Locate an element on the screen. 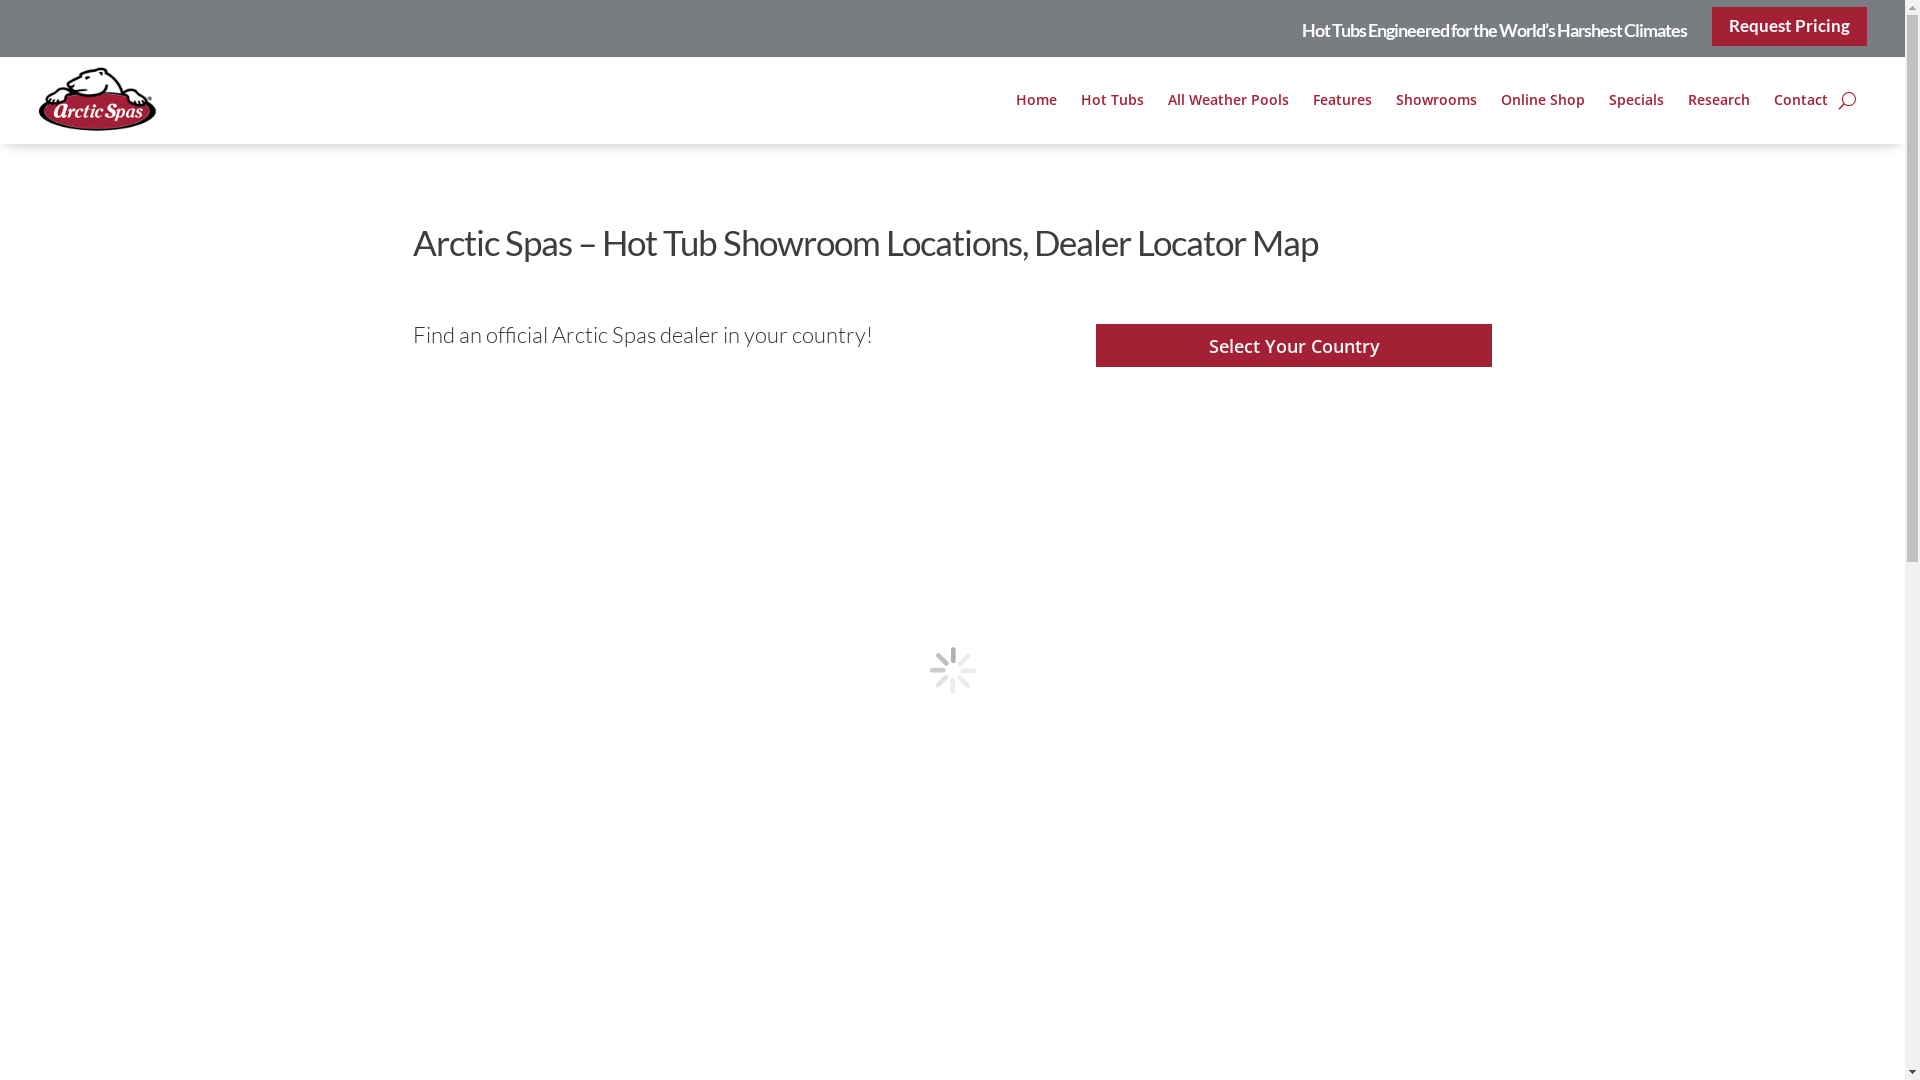  Contact is located at coordinates (1800, 104).